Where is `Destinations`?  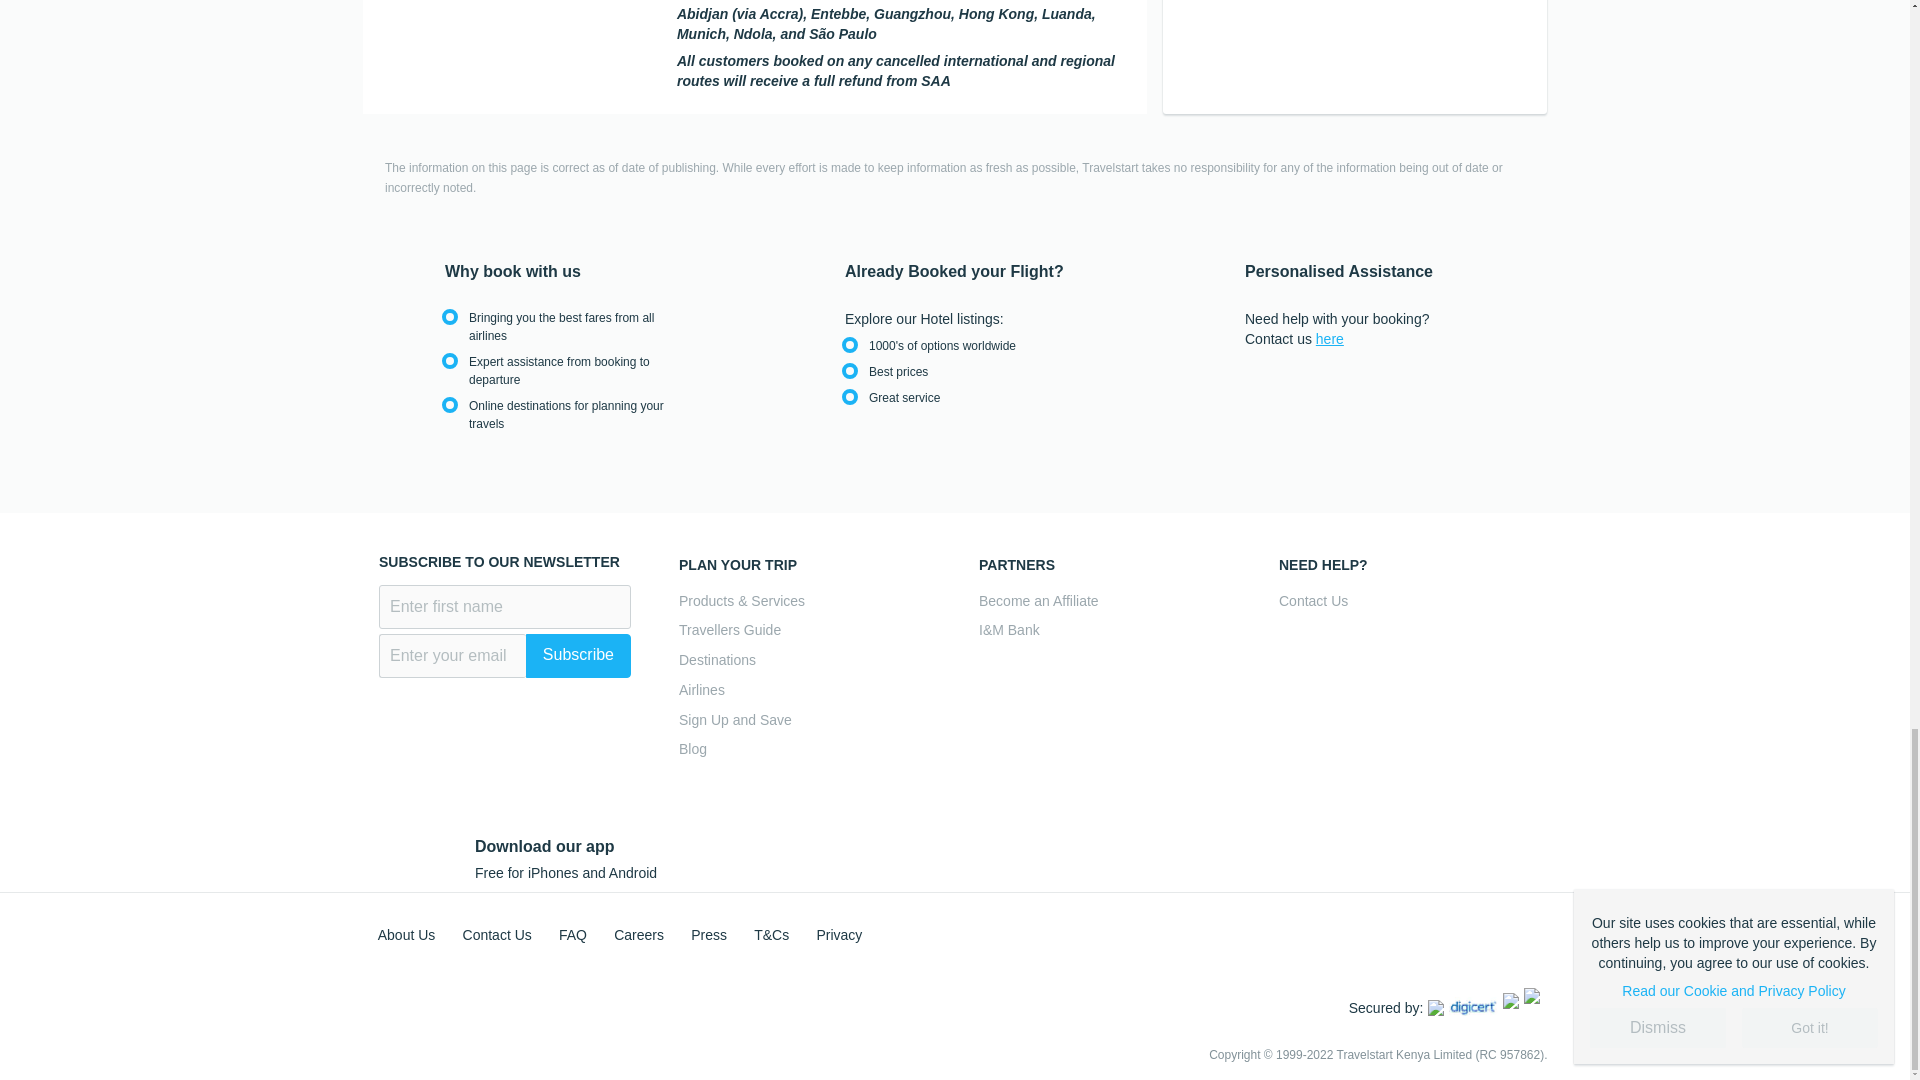 Destinations is located at coordinates (805, 660).